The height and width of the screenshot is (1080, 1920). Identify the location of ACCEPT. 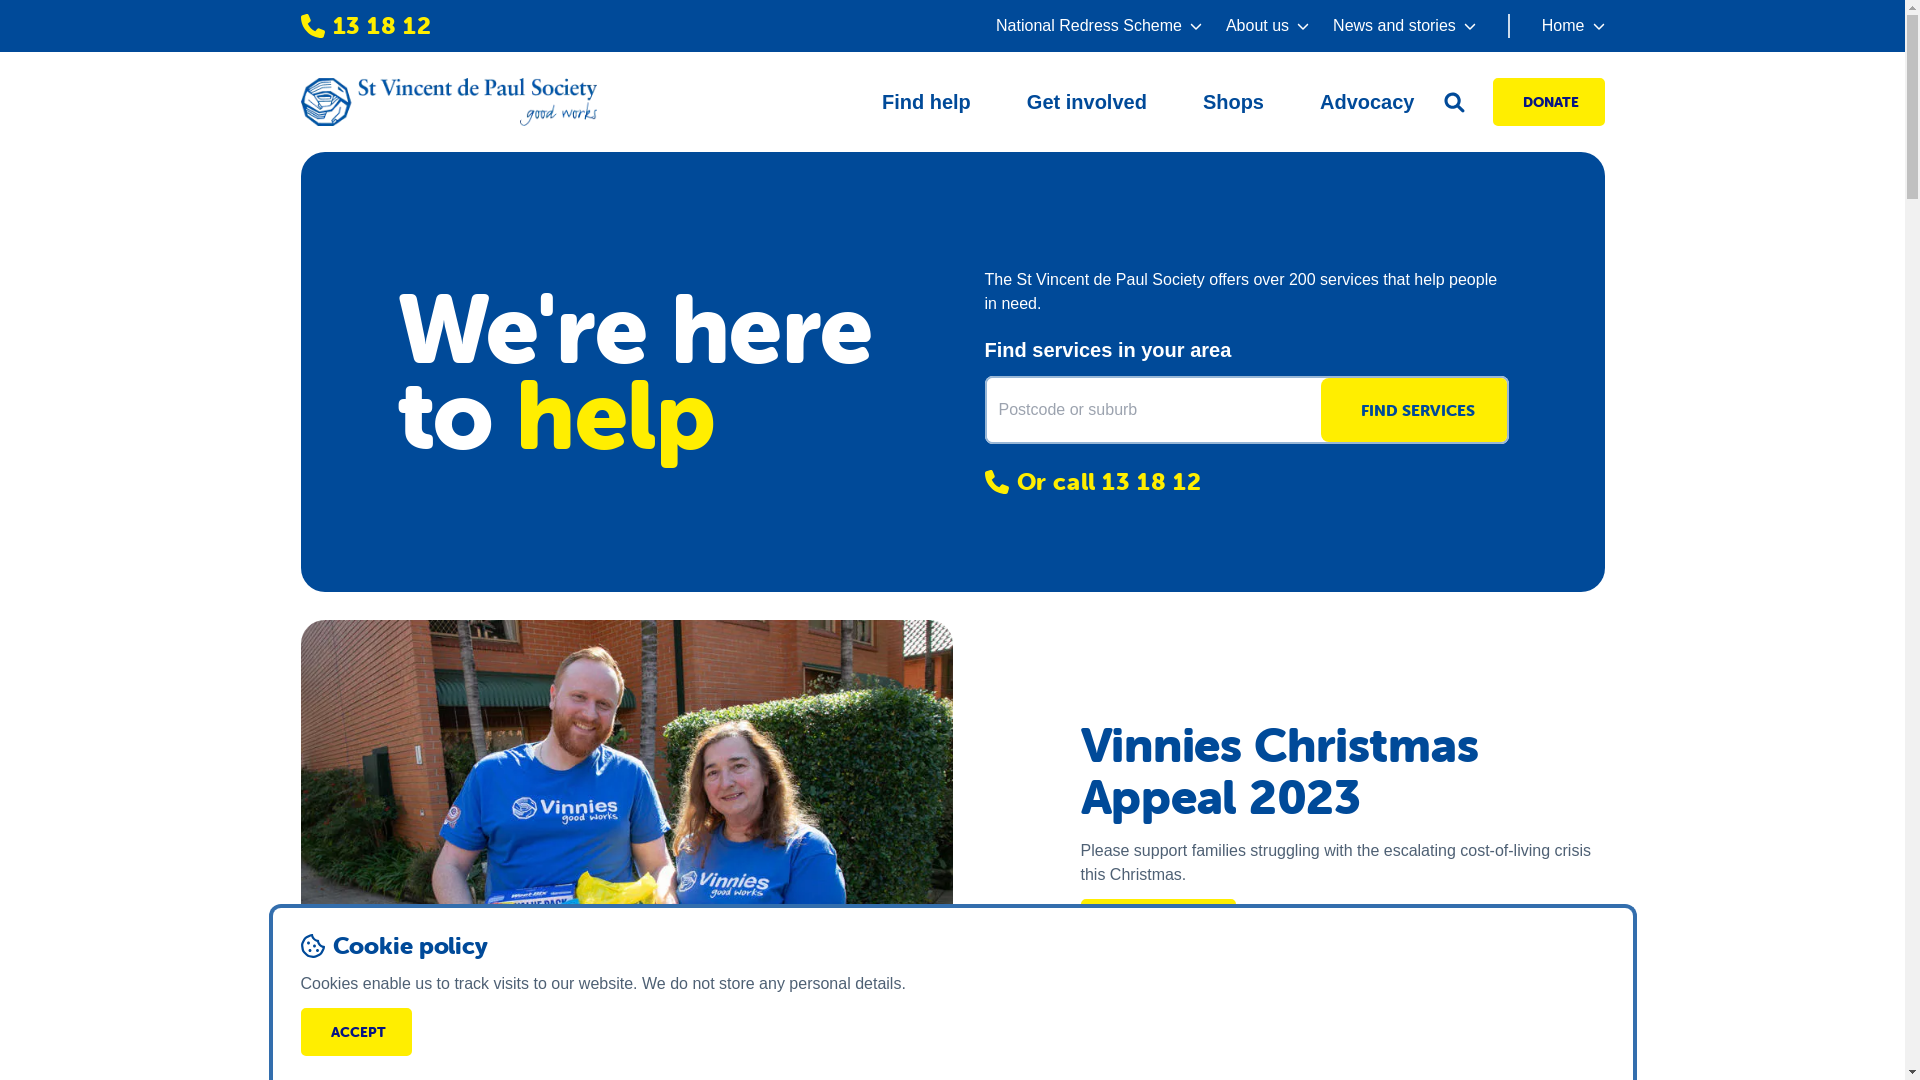
(356, 1032).